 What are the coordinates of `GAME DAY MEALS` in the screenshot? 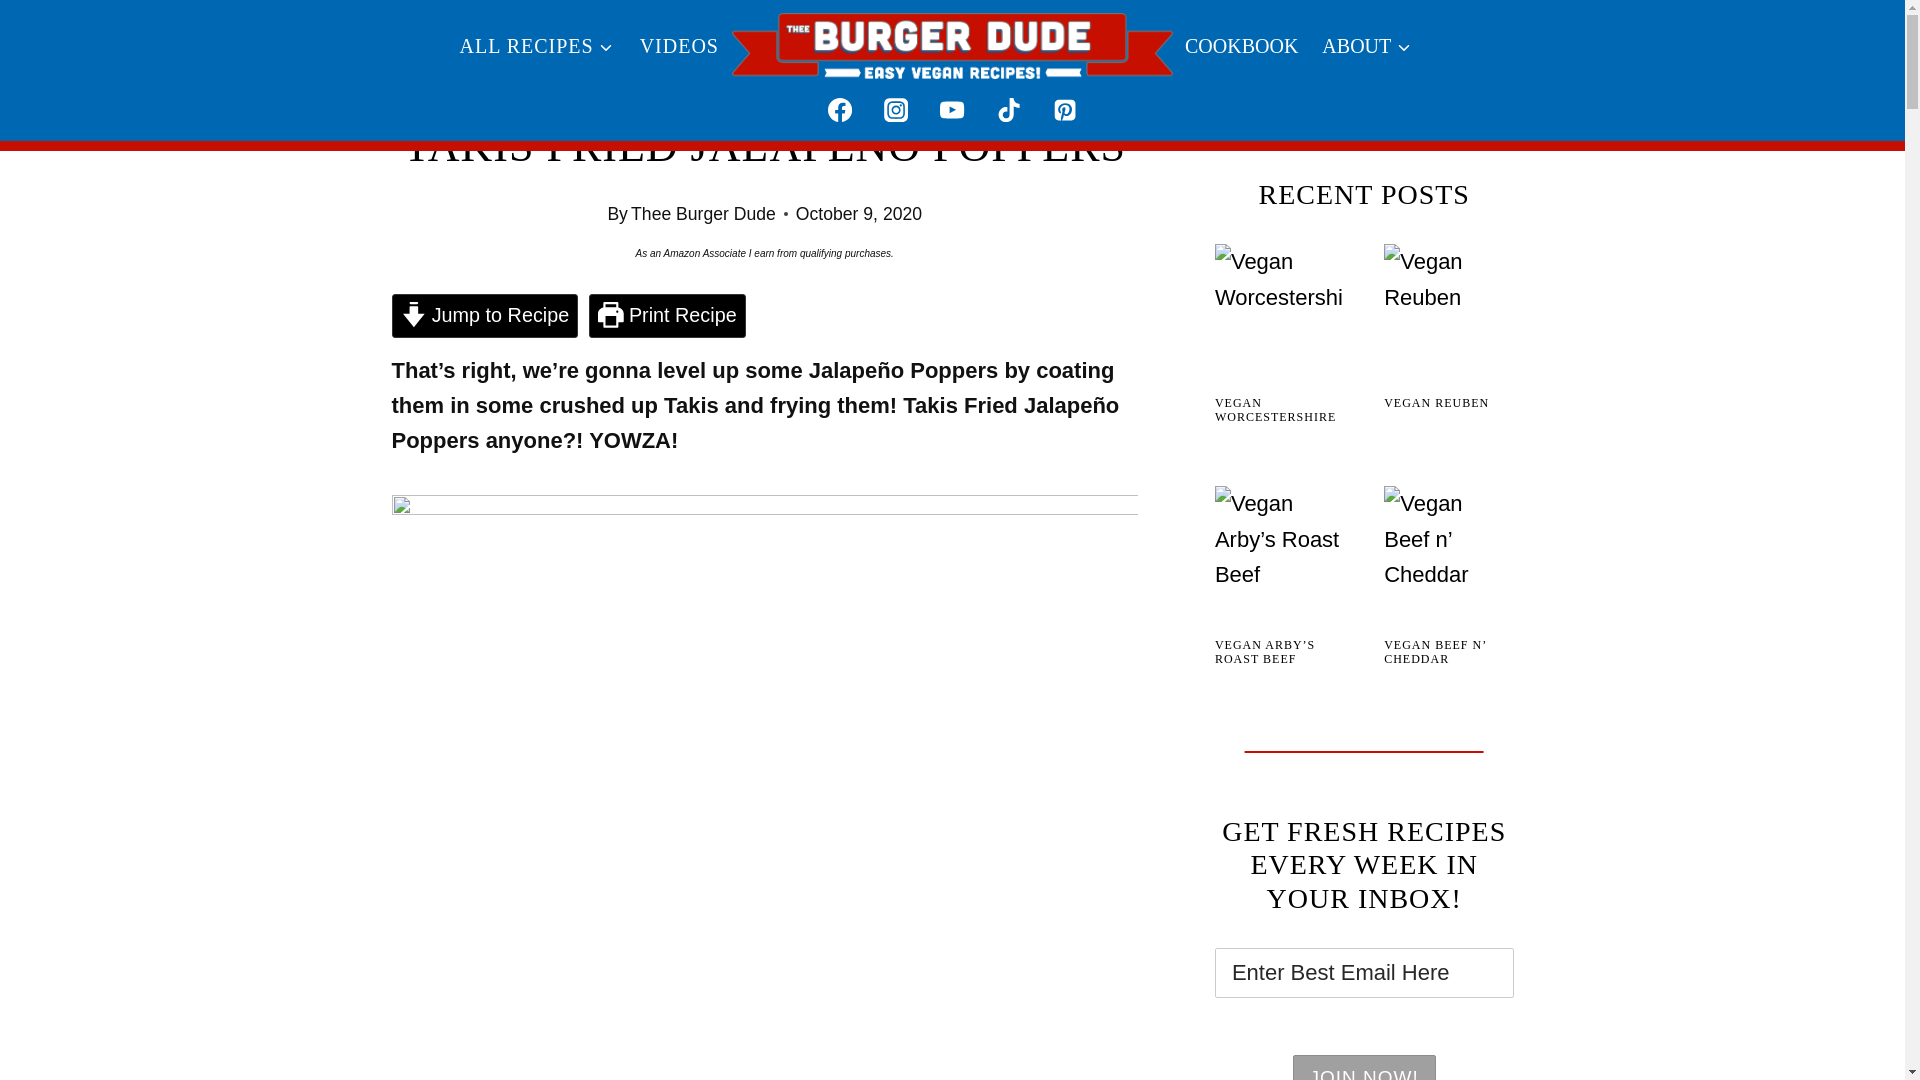 It's located at (787, 92).